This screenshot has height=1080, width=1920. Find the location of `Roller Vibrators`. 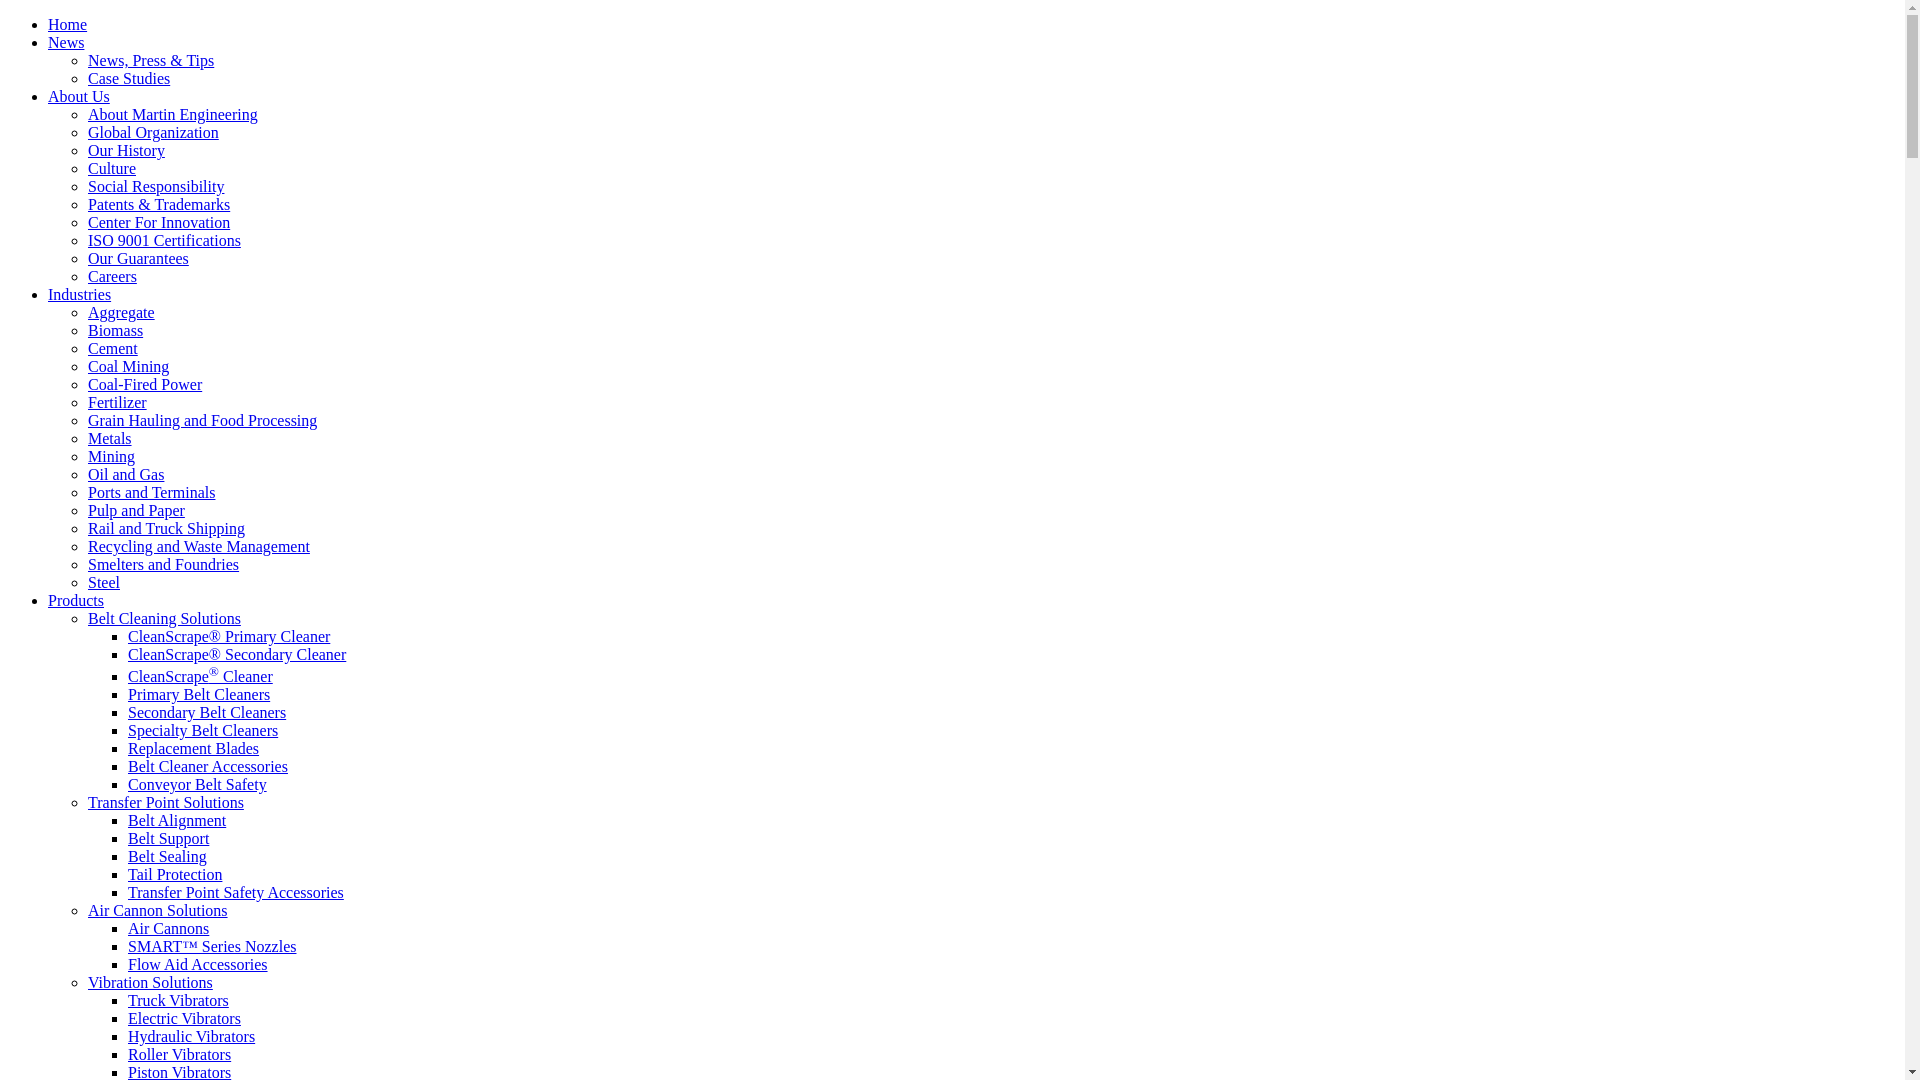

Roller Vibrators is located at coordinates (180, 1054).